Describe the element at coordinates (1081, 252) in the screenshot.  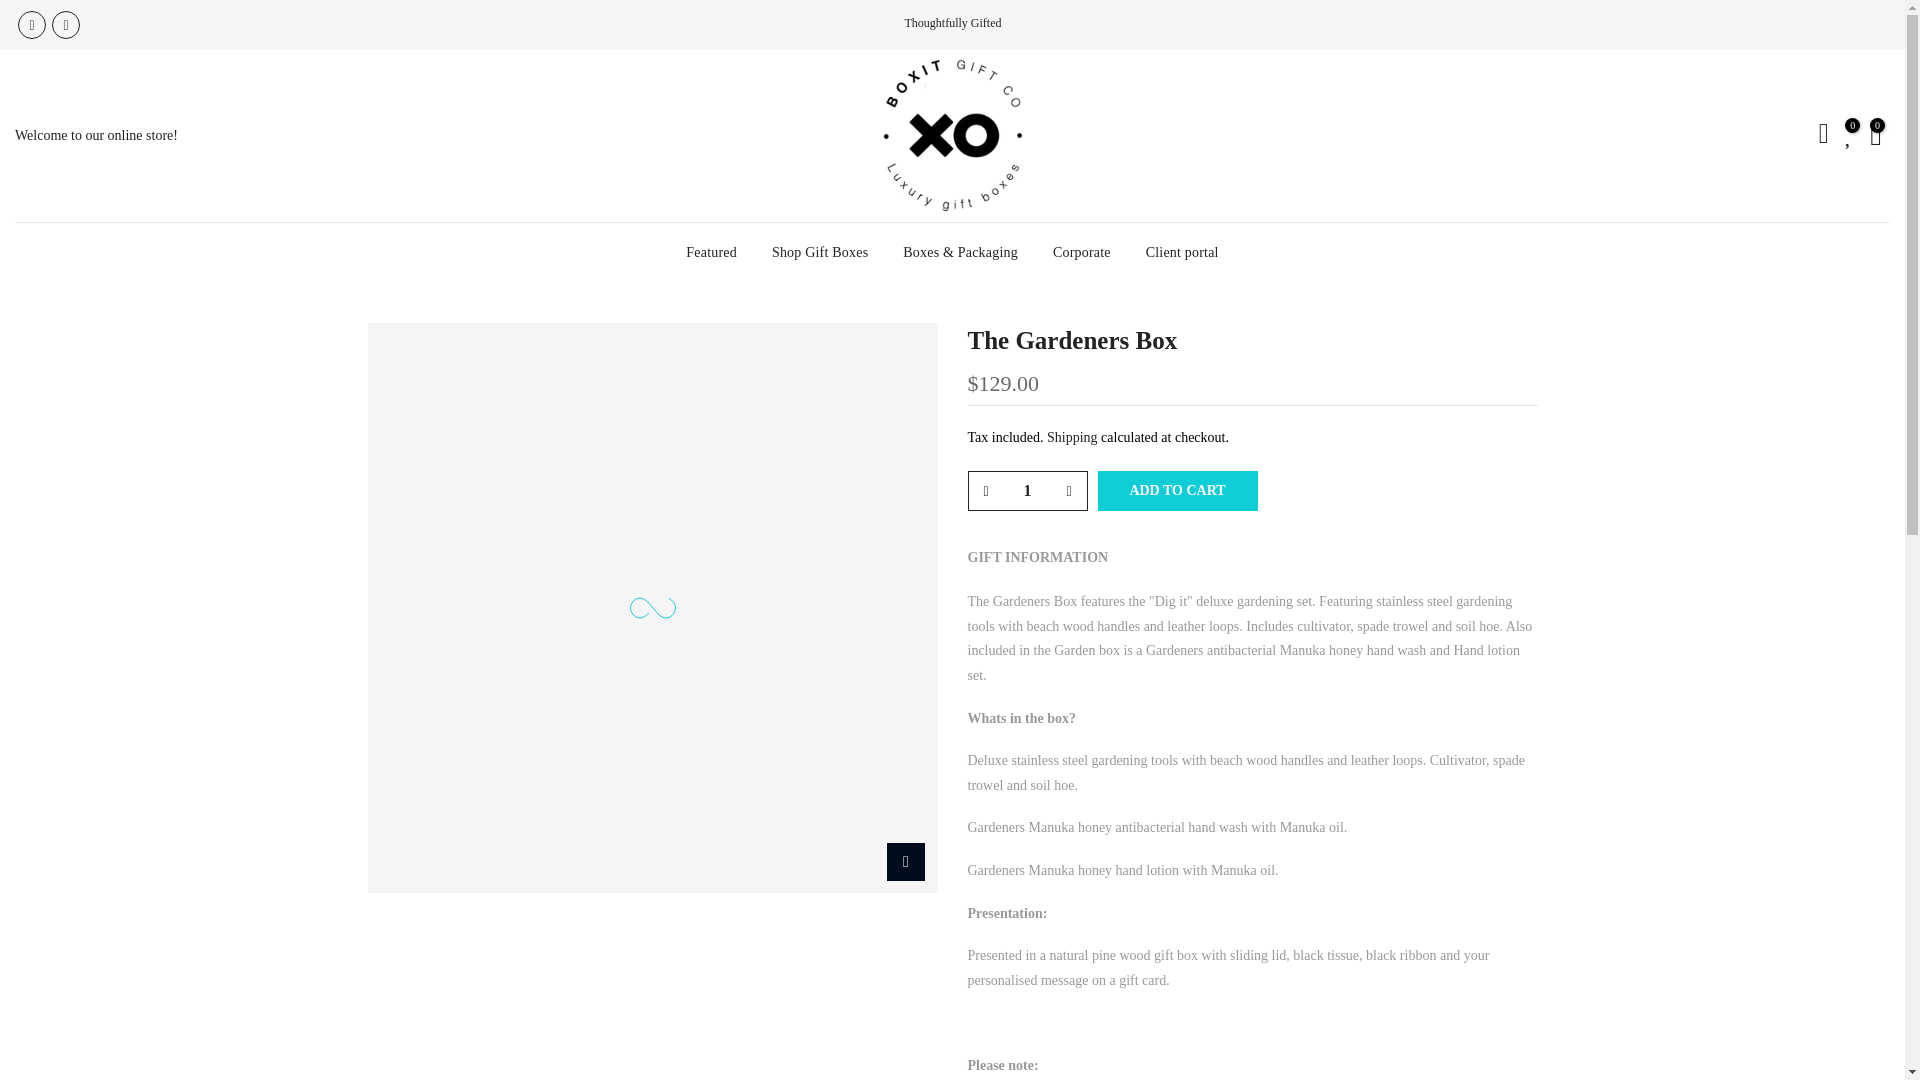
I see `Corporate` at that location.